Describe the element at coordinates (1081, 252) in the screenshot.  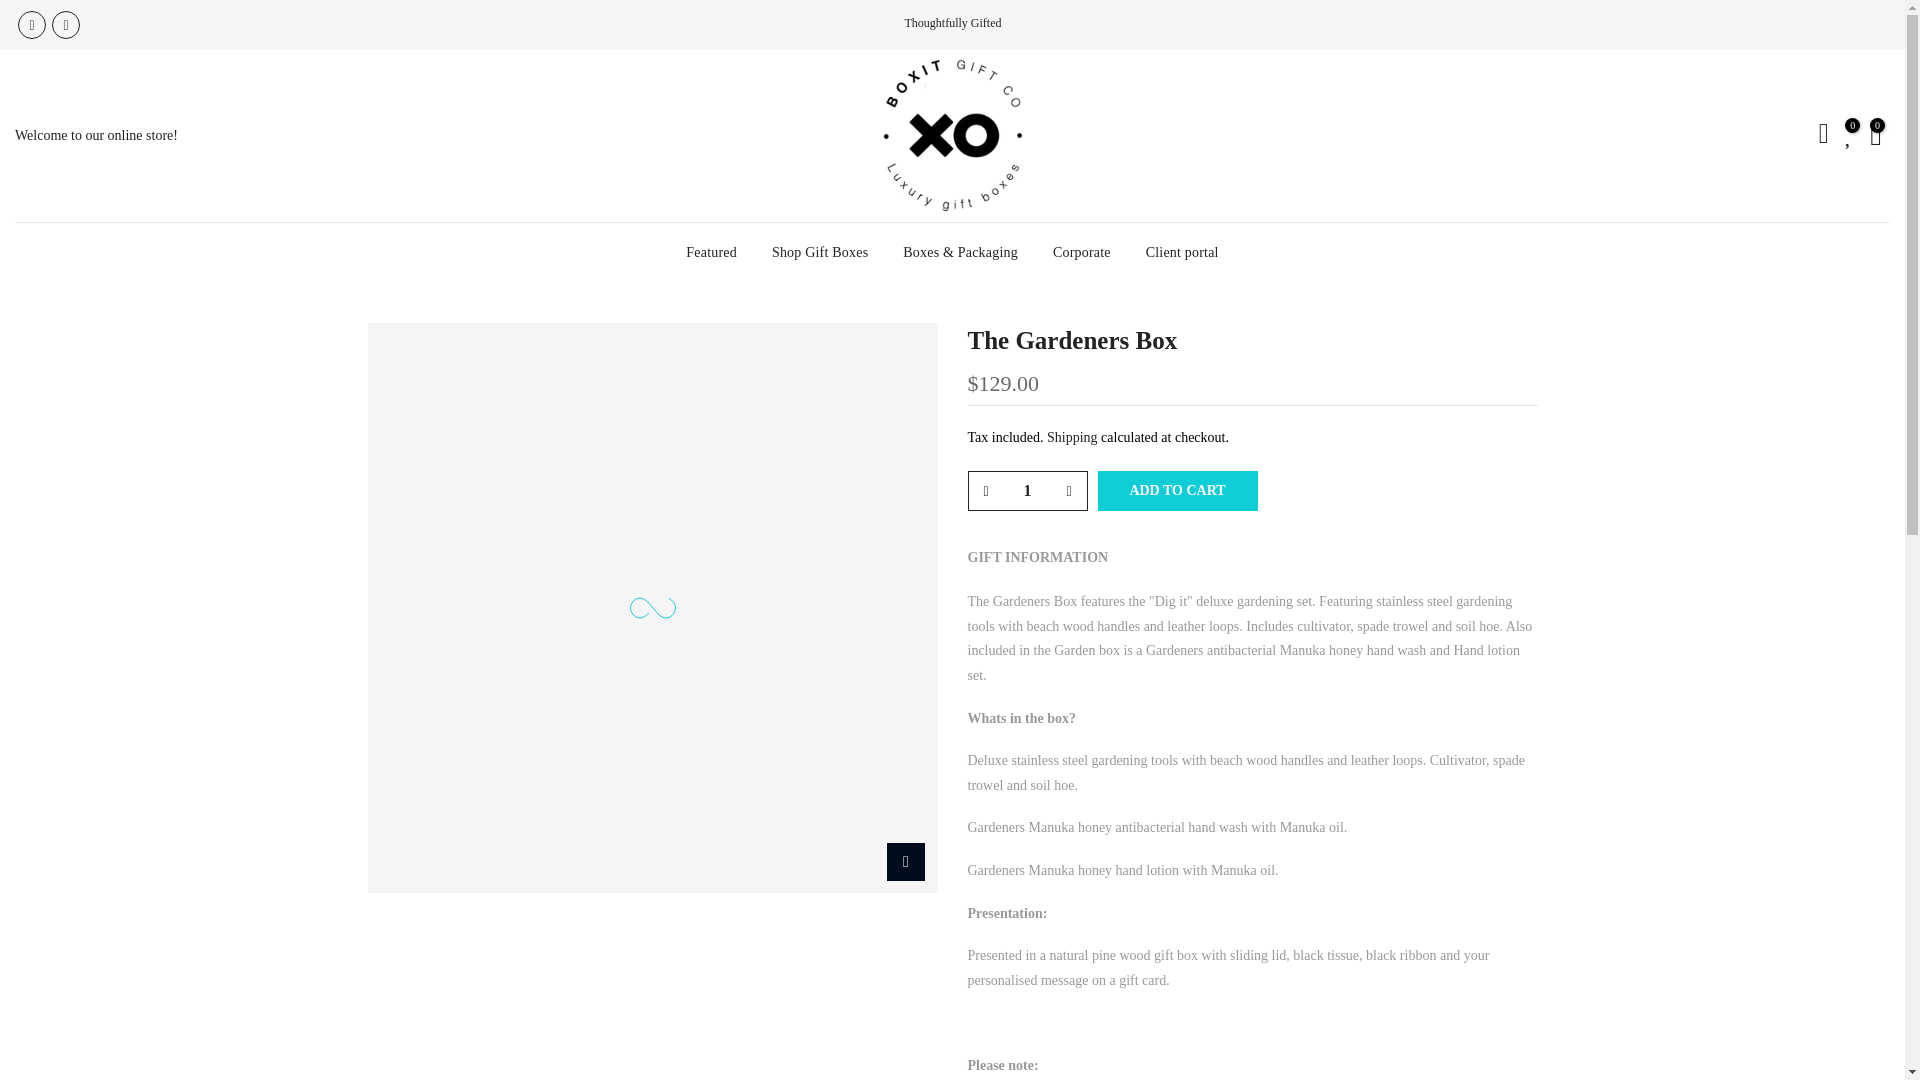
I see `Corporate` at that location.